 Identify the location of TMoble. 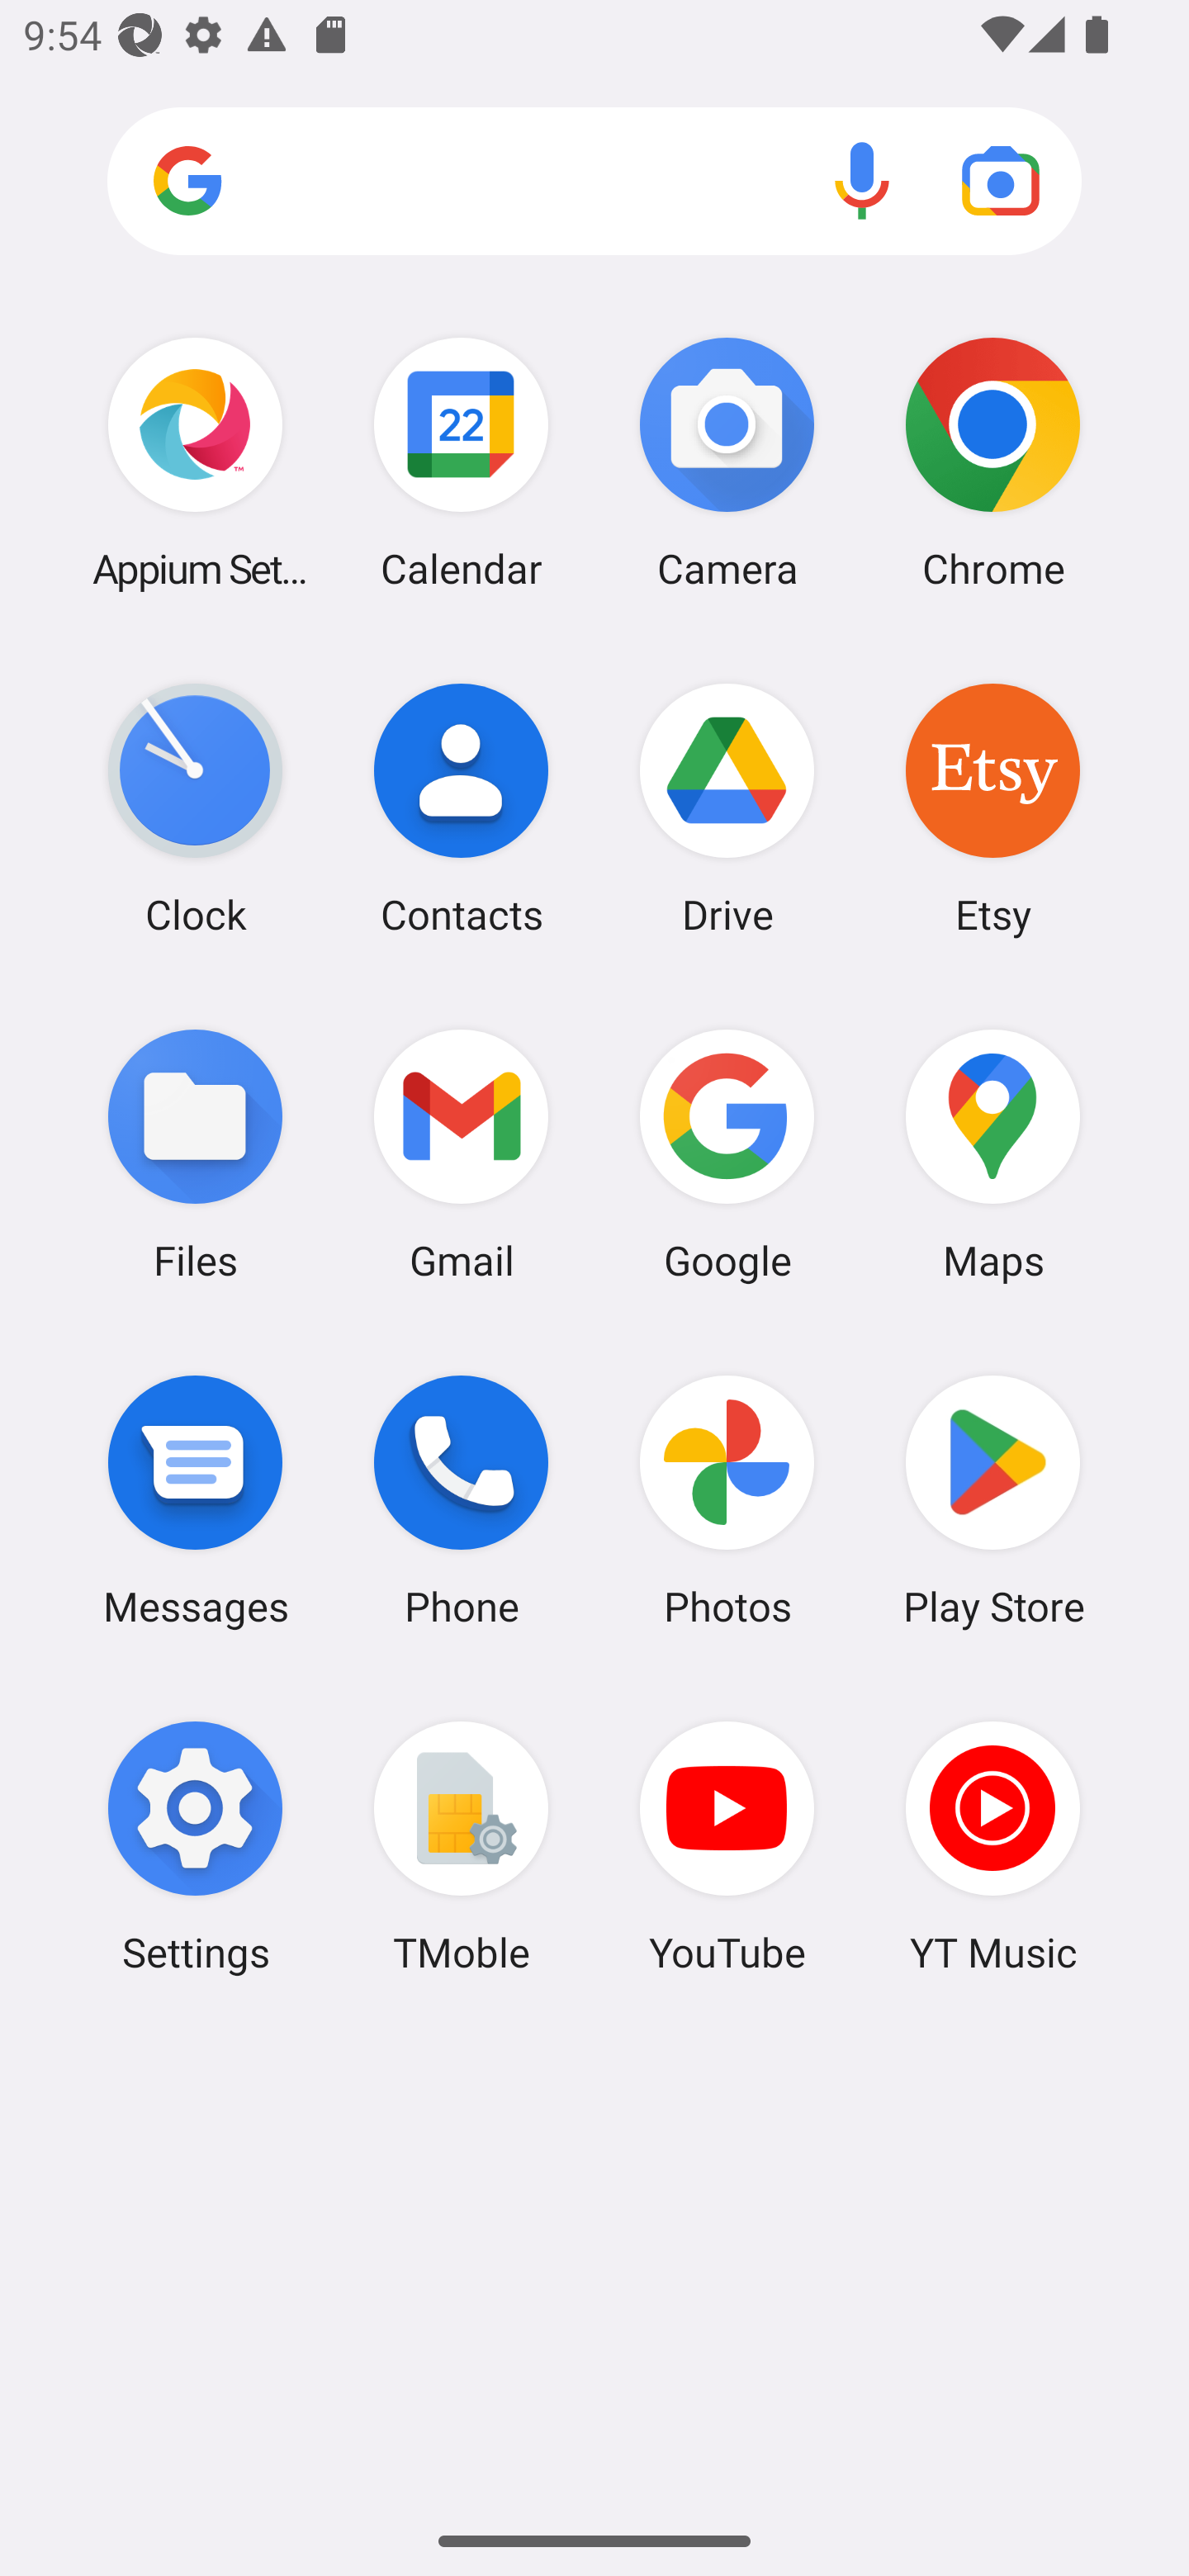
(461, 1847).